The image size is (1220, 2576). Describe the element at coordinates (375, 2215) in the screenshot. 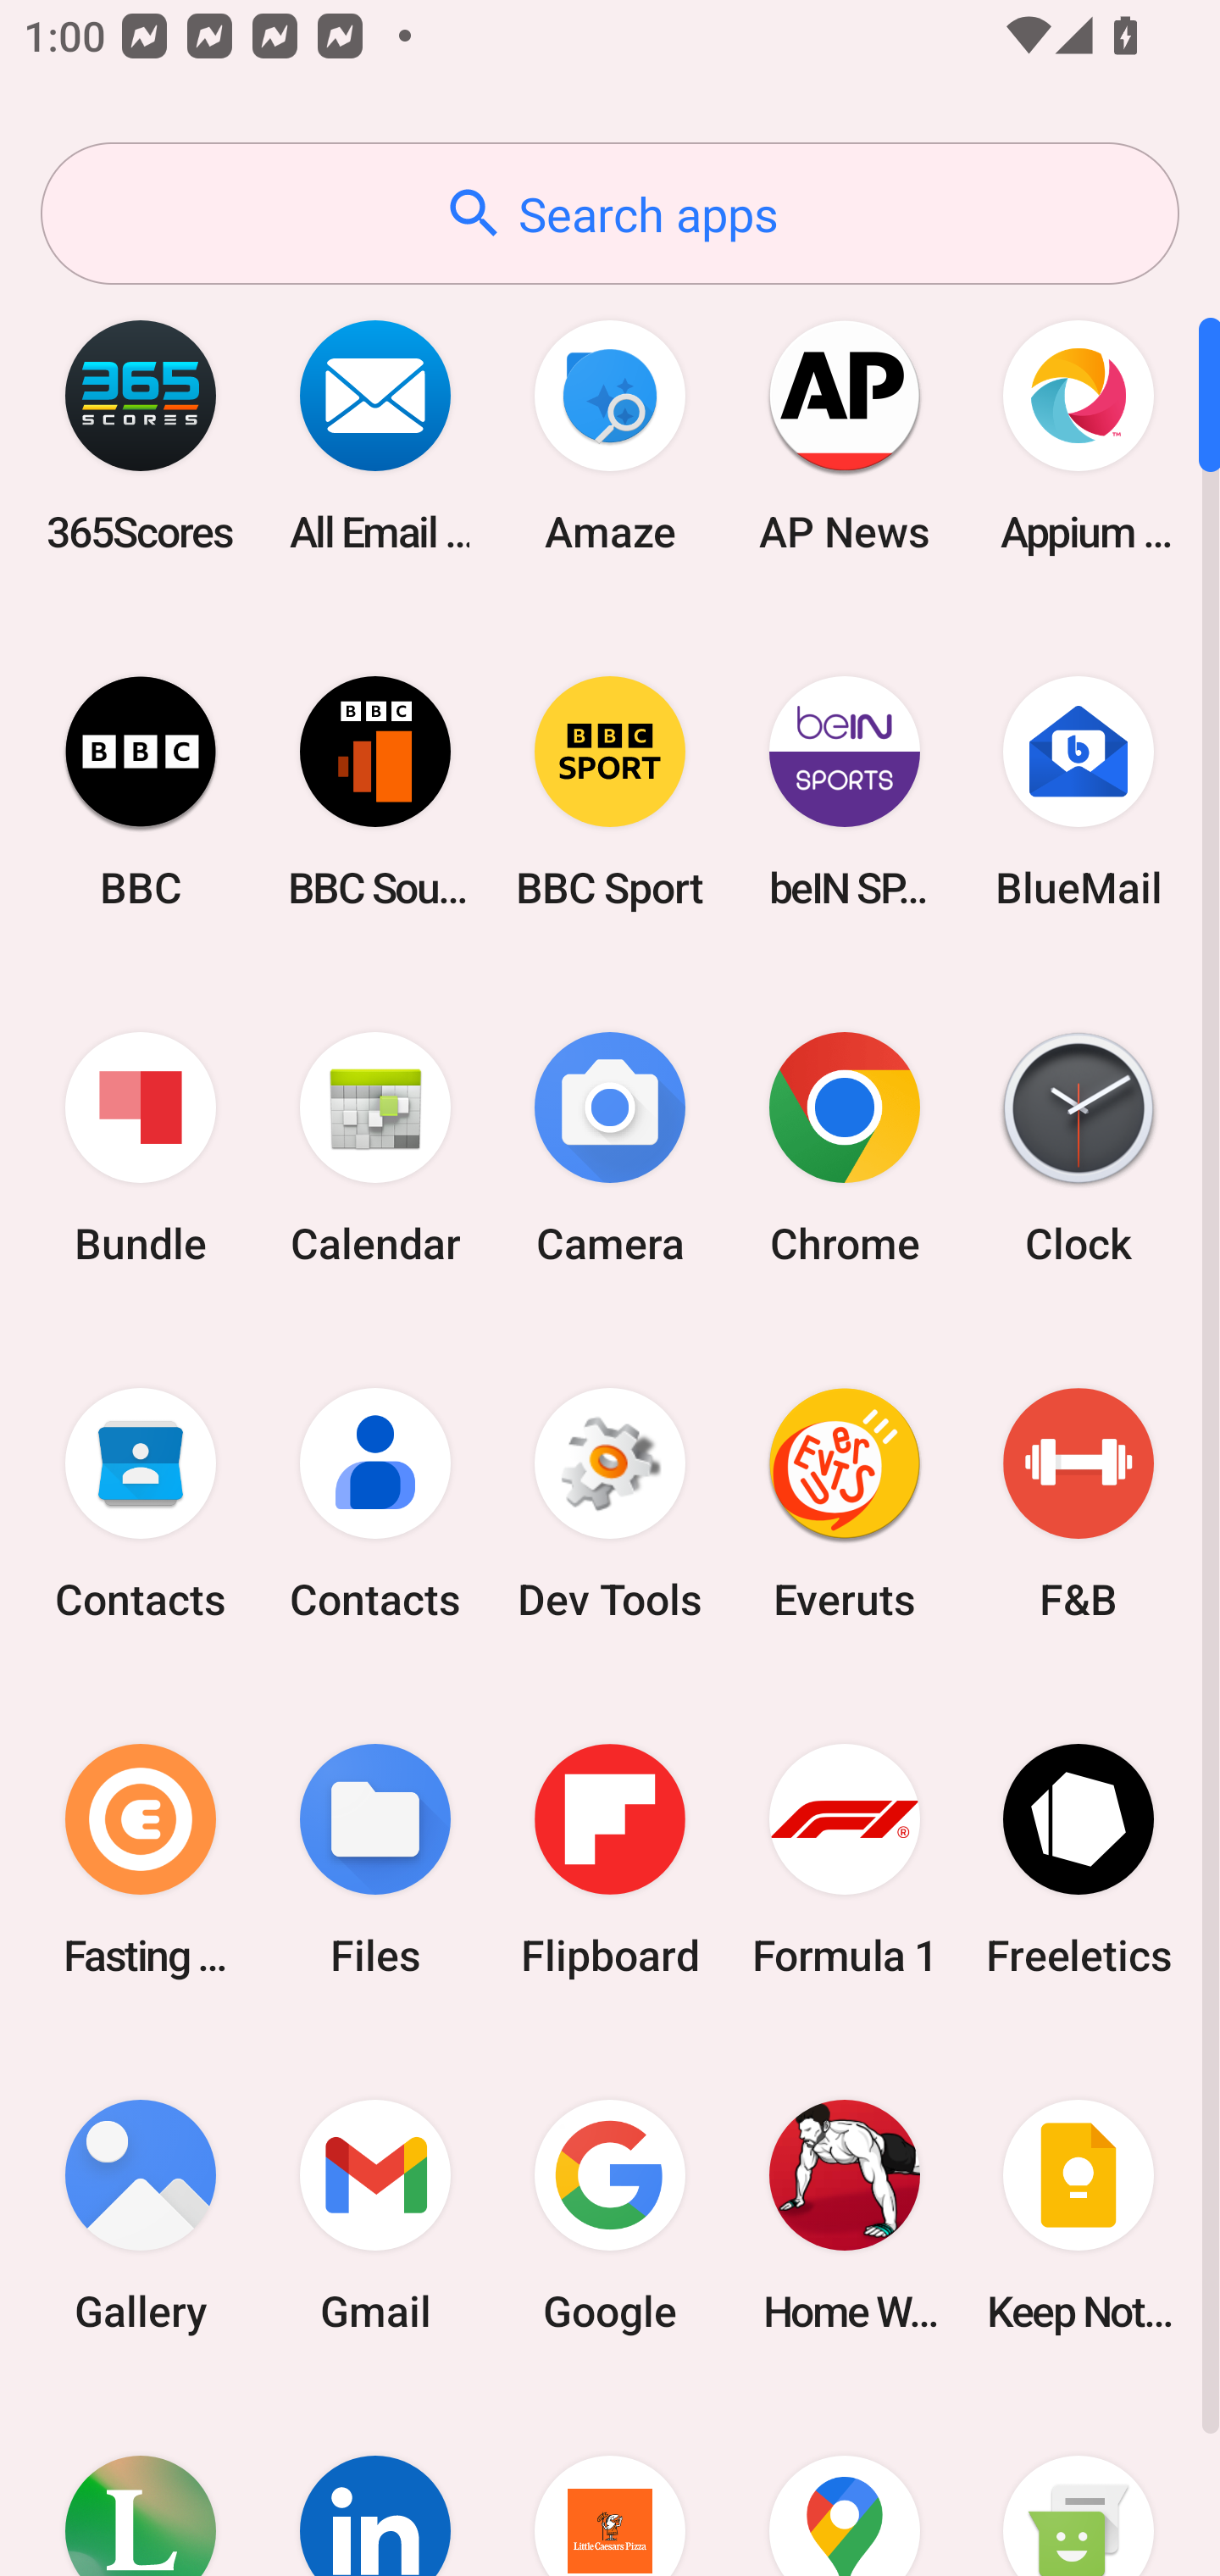

I see `Gmail` at that location.